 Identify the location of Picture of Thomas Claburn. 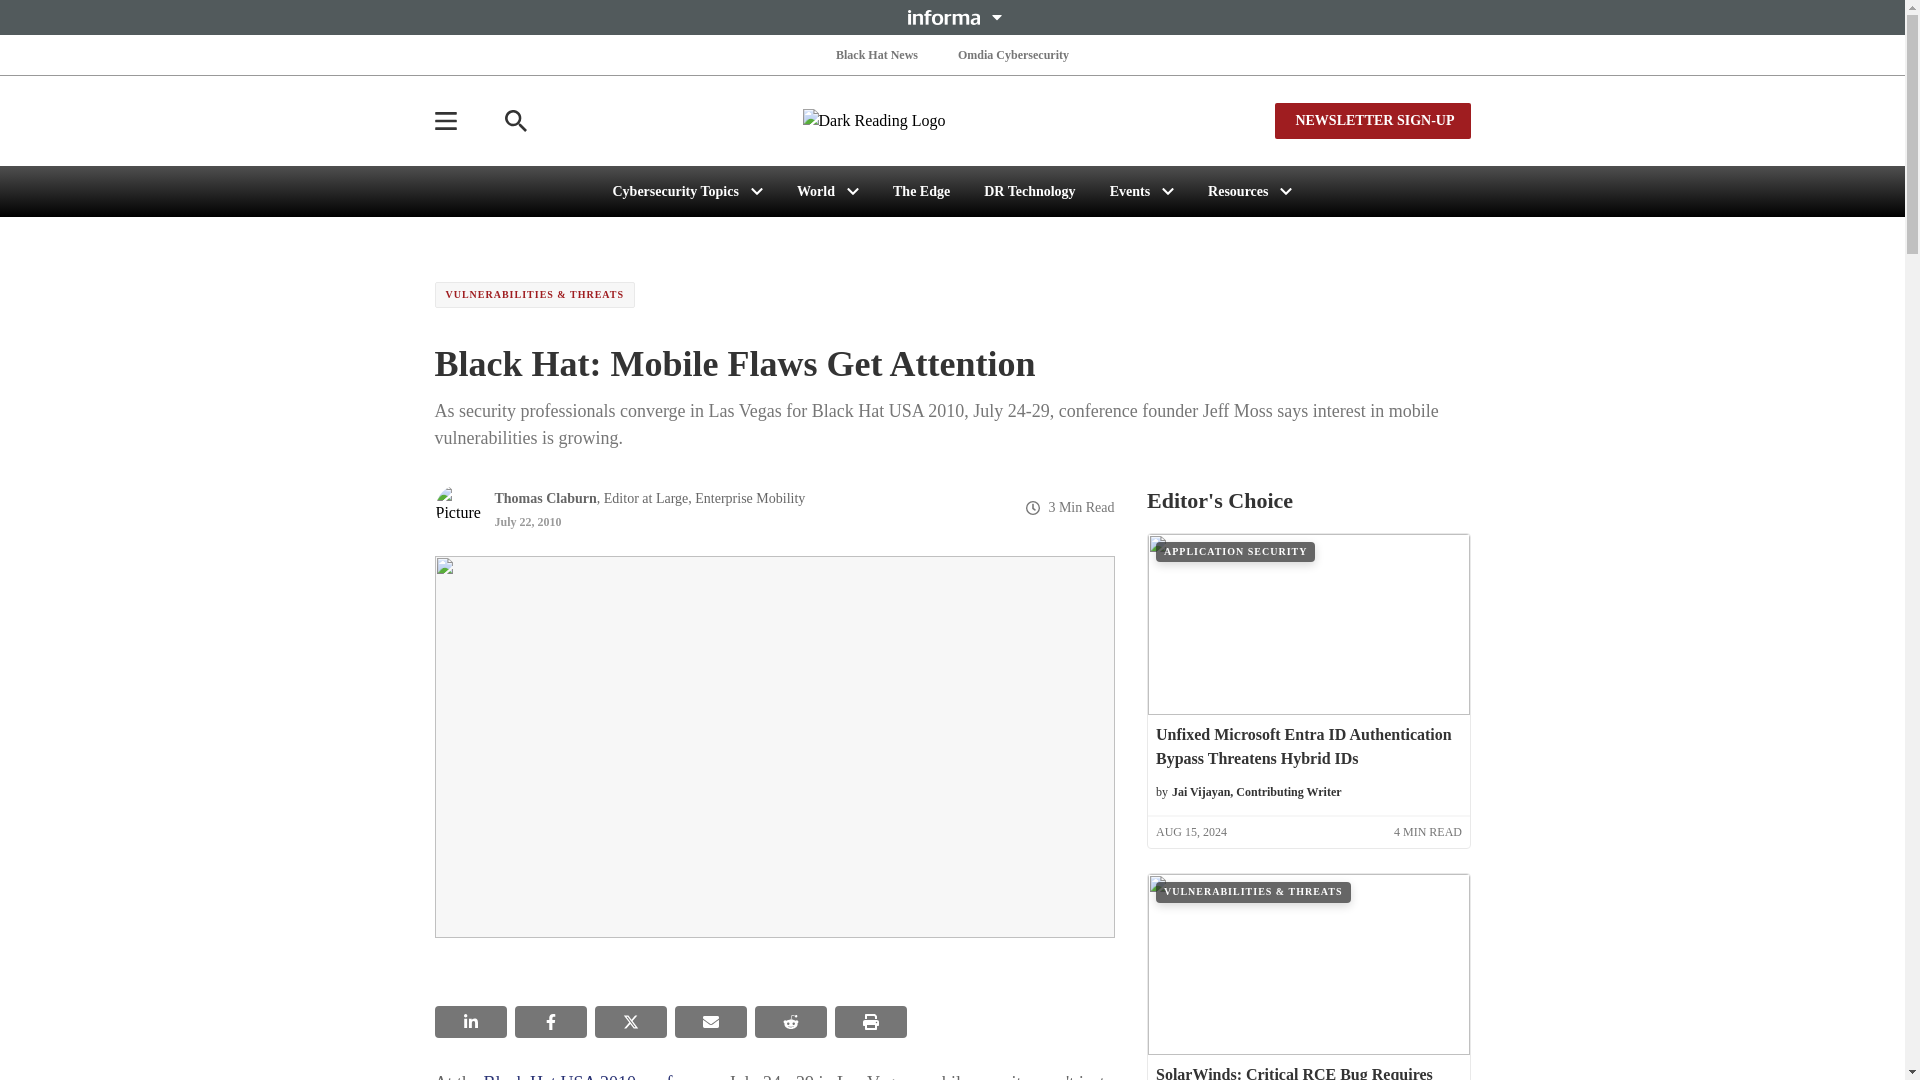
(457, 508).